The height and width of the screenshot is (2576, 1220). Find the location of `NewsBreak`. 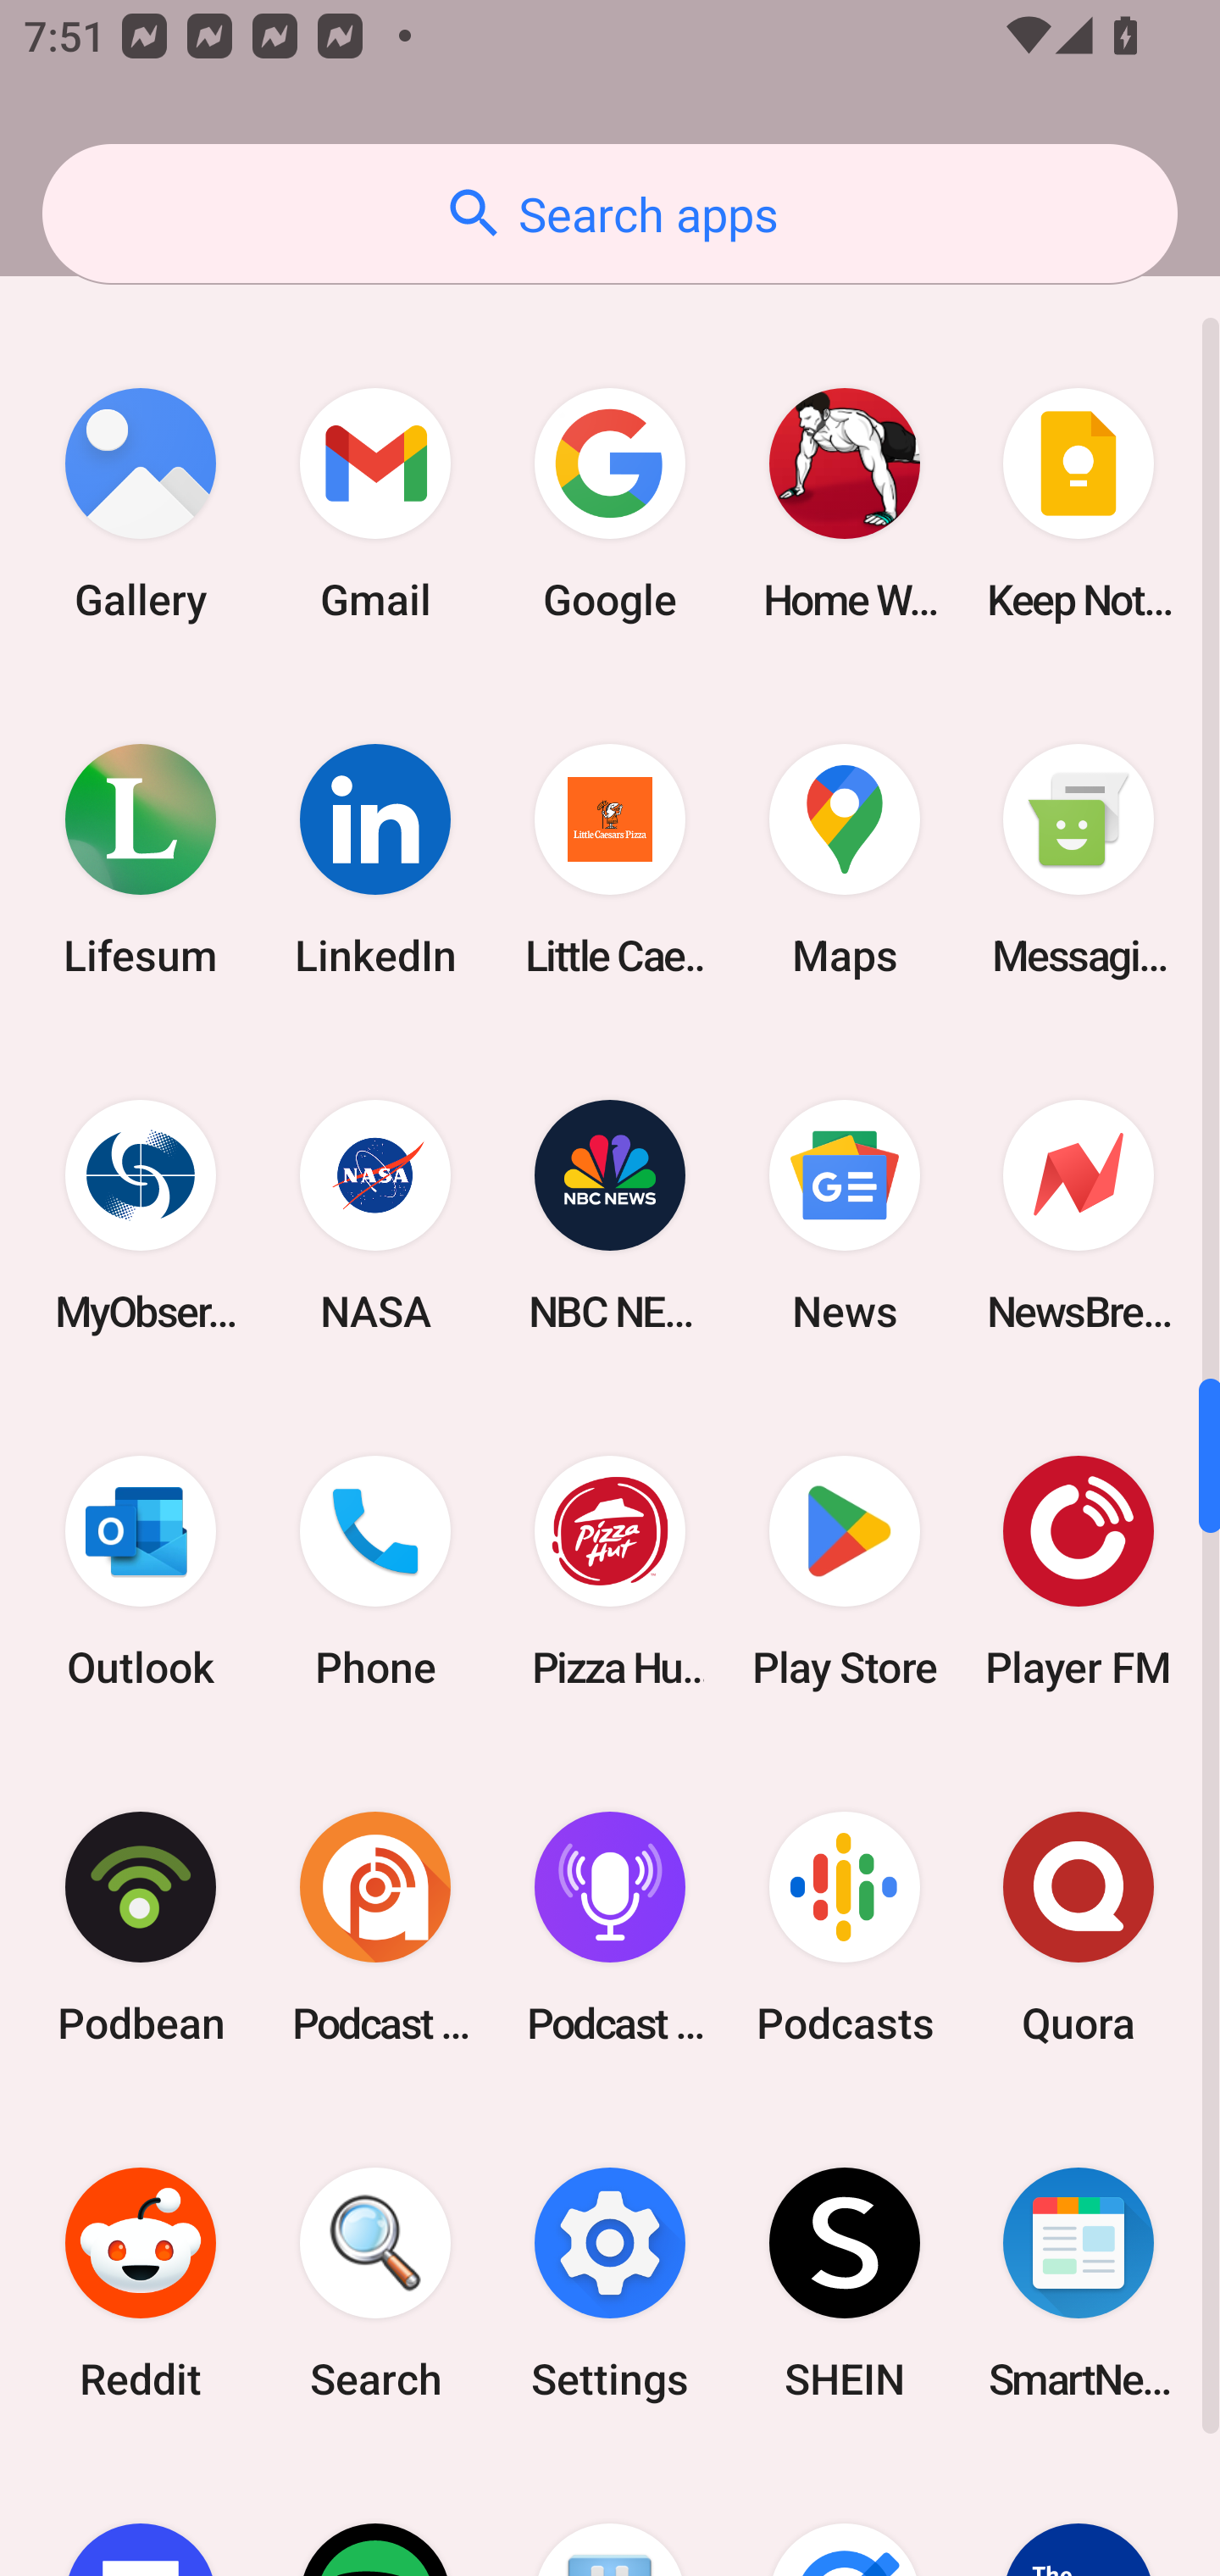

NewsBreak is located at coordinates (1079, 1215).